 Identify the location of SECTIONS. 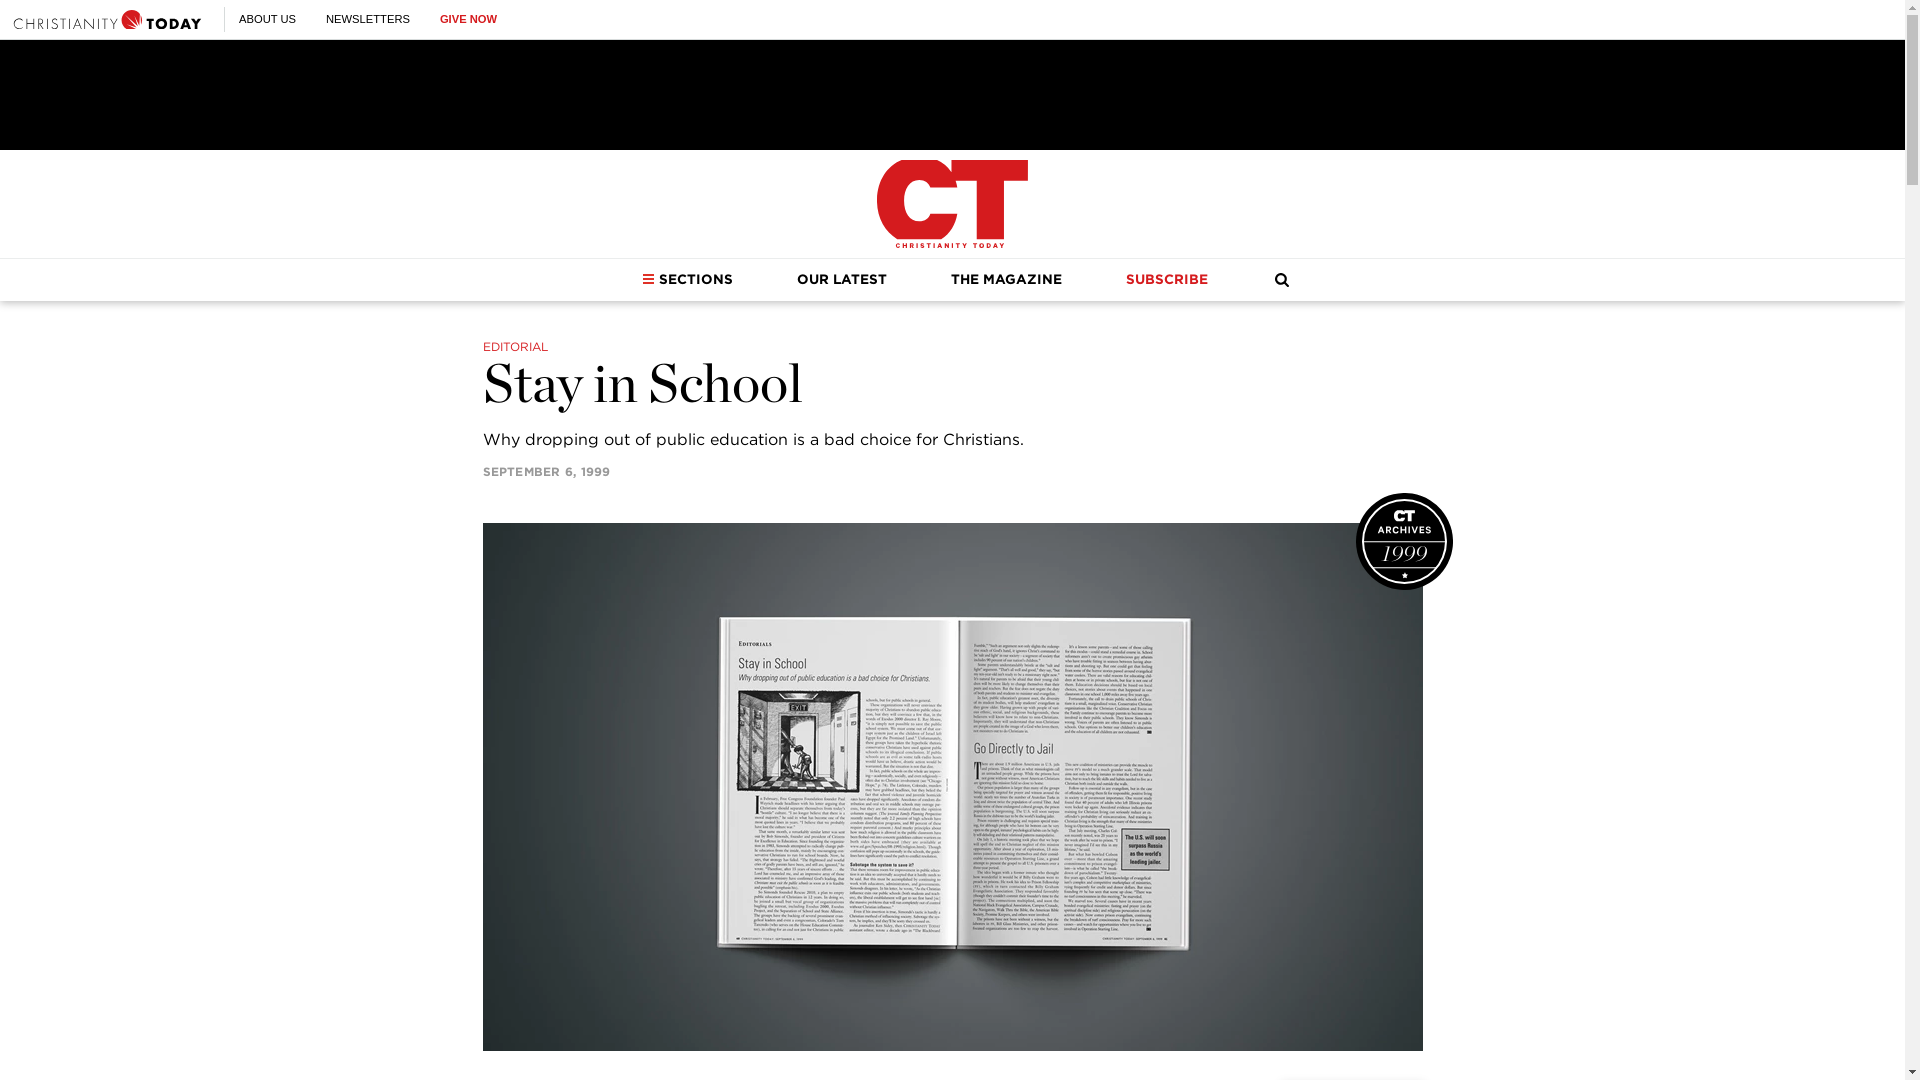
(687, 280).